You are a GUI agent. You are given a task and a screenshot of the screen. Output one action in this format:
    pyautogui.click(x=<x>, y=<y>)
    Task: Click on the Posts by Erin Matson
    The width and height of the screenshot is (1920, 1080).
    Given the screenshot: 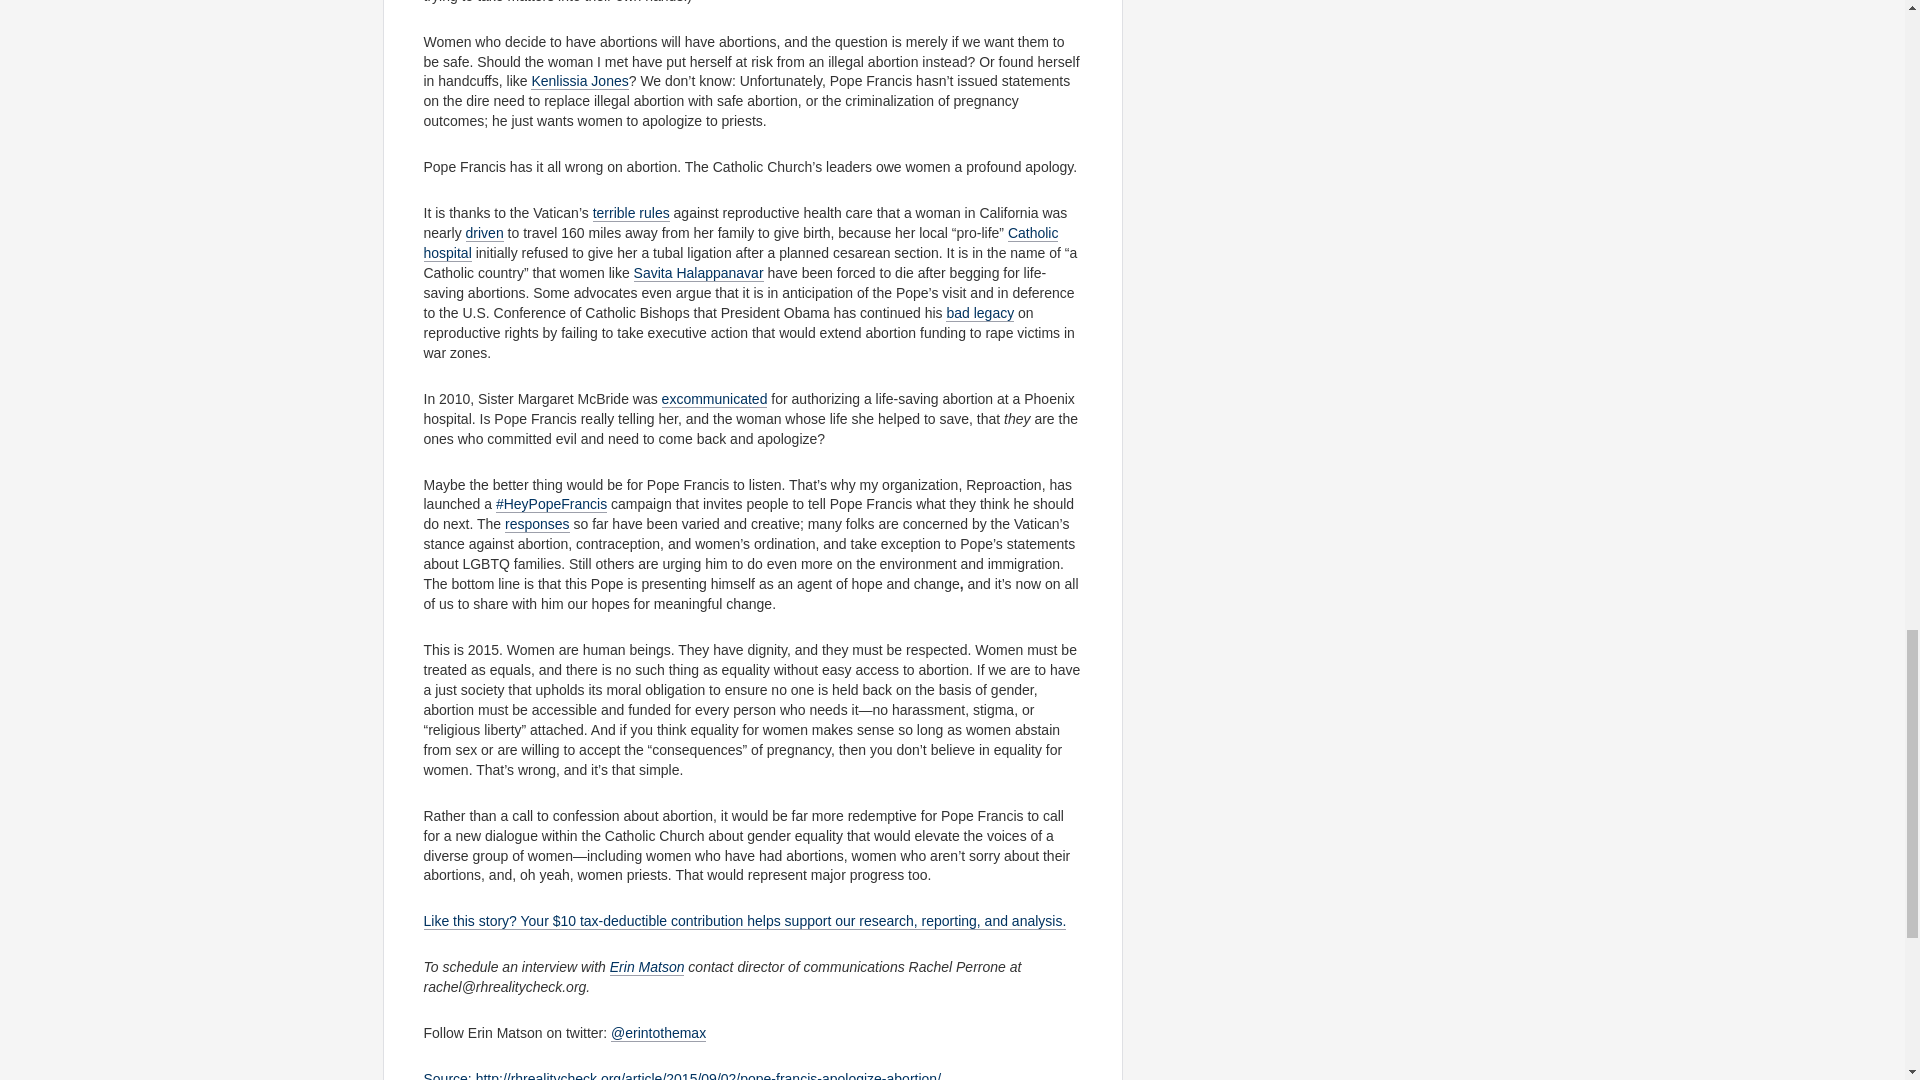 What is the action you would take?
    pyautogui.click(x=648, y=968)
    